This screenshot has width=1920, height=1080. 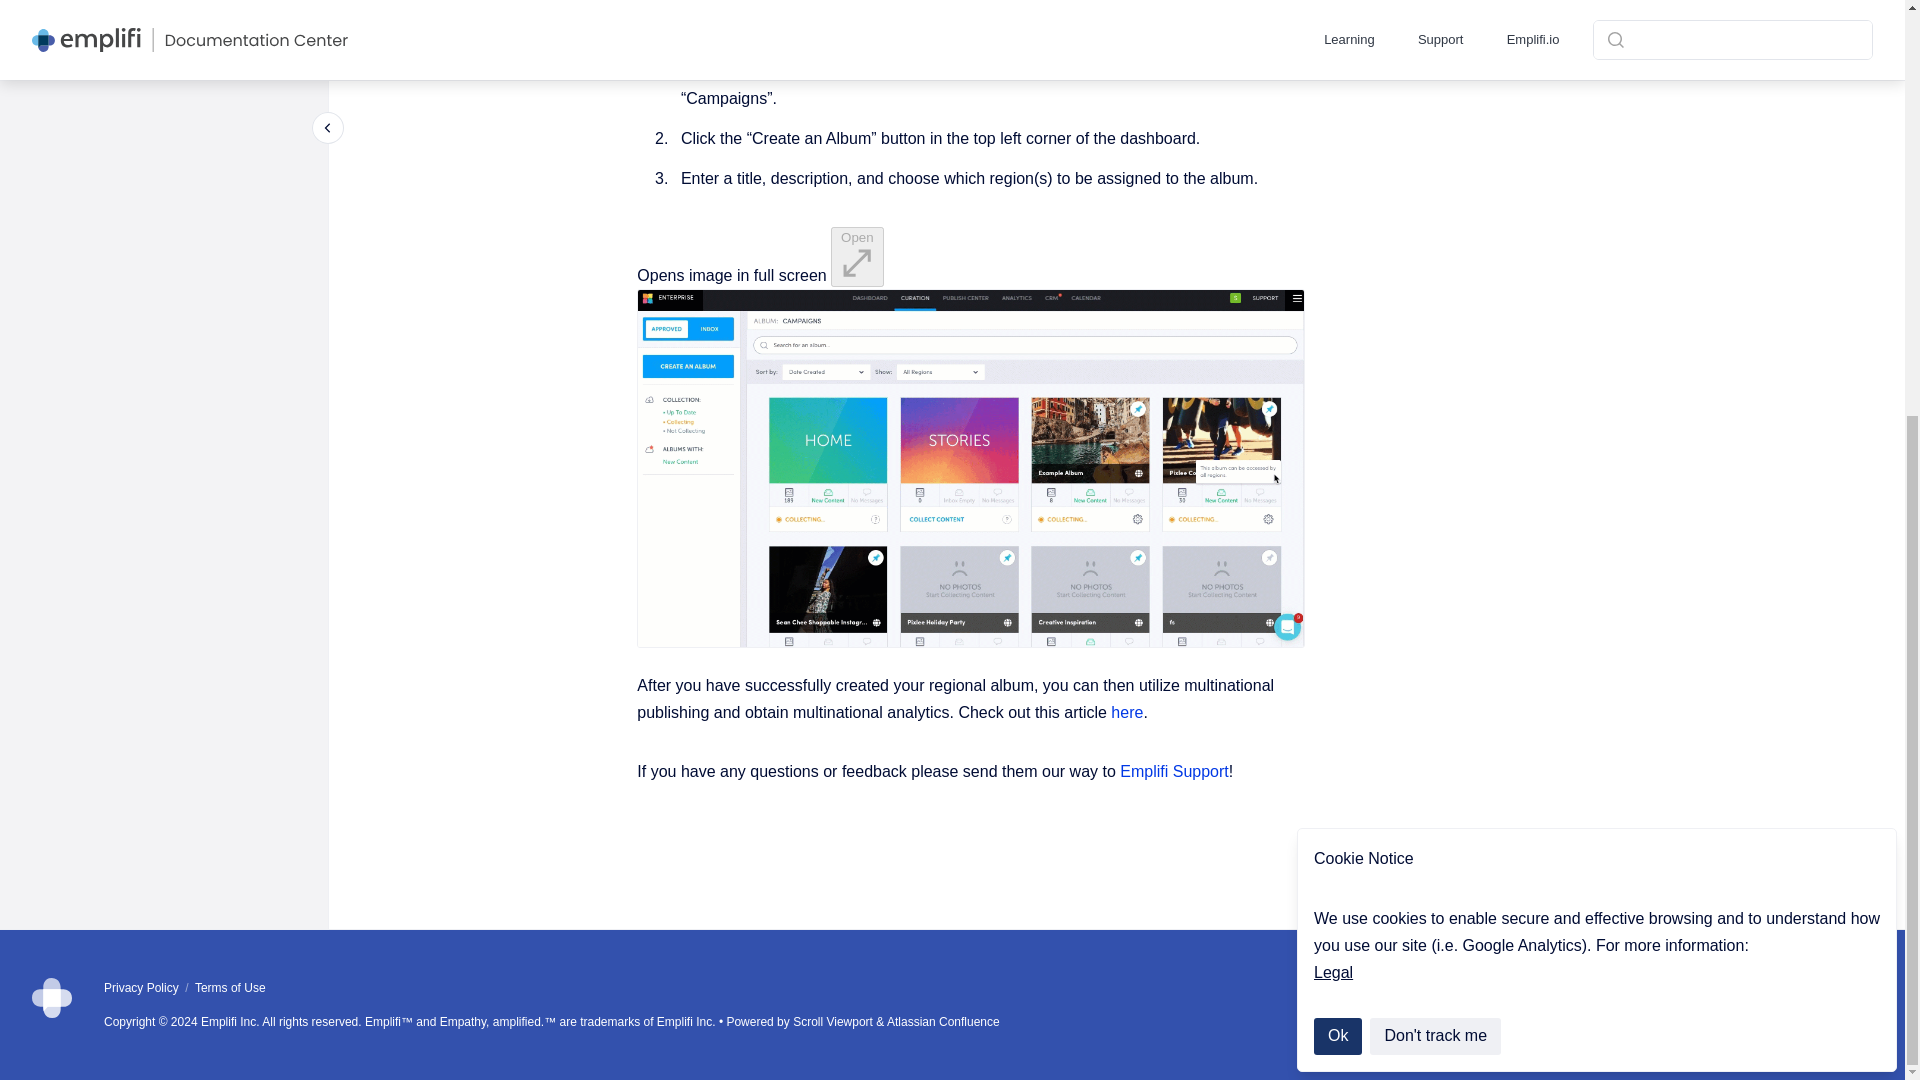 What do you see at coordinates (1126, 712) in the screenshot?
I see `here` at bounding box center [1126, 712].